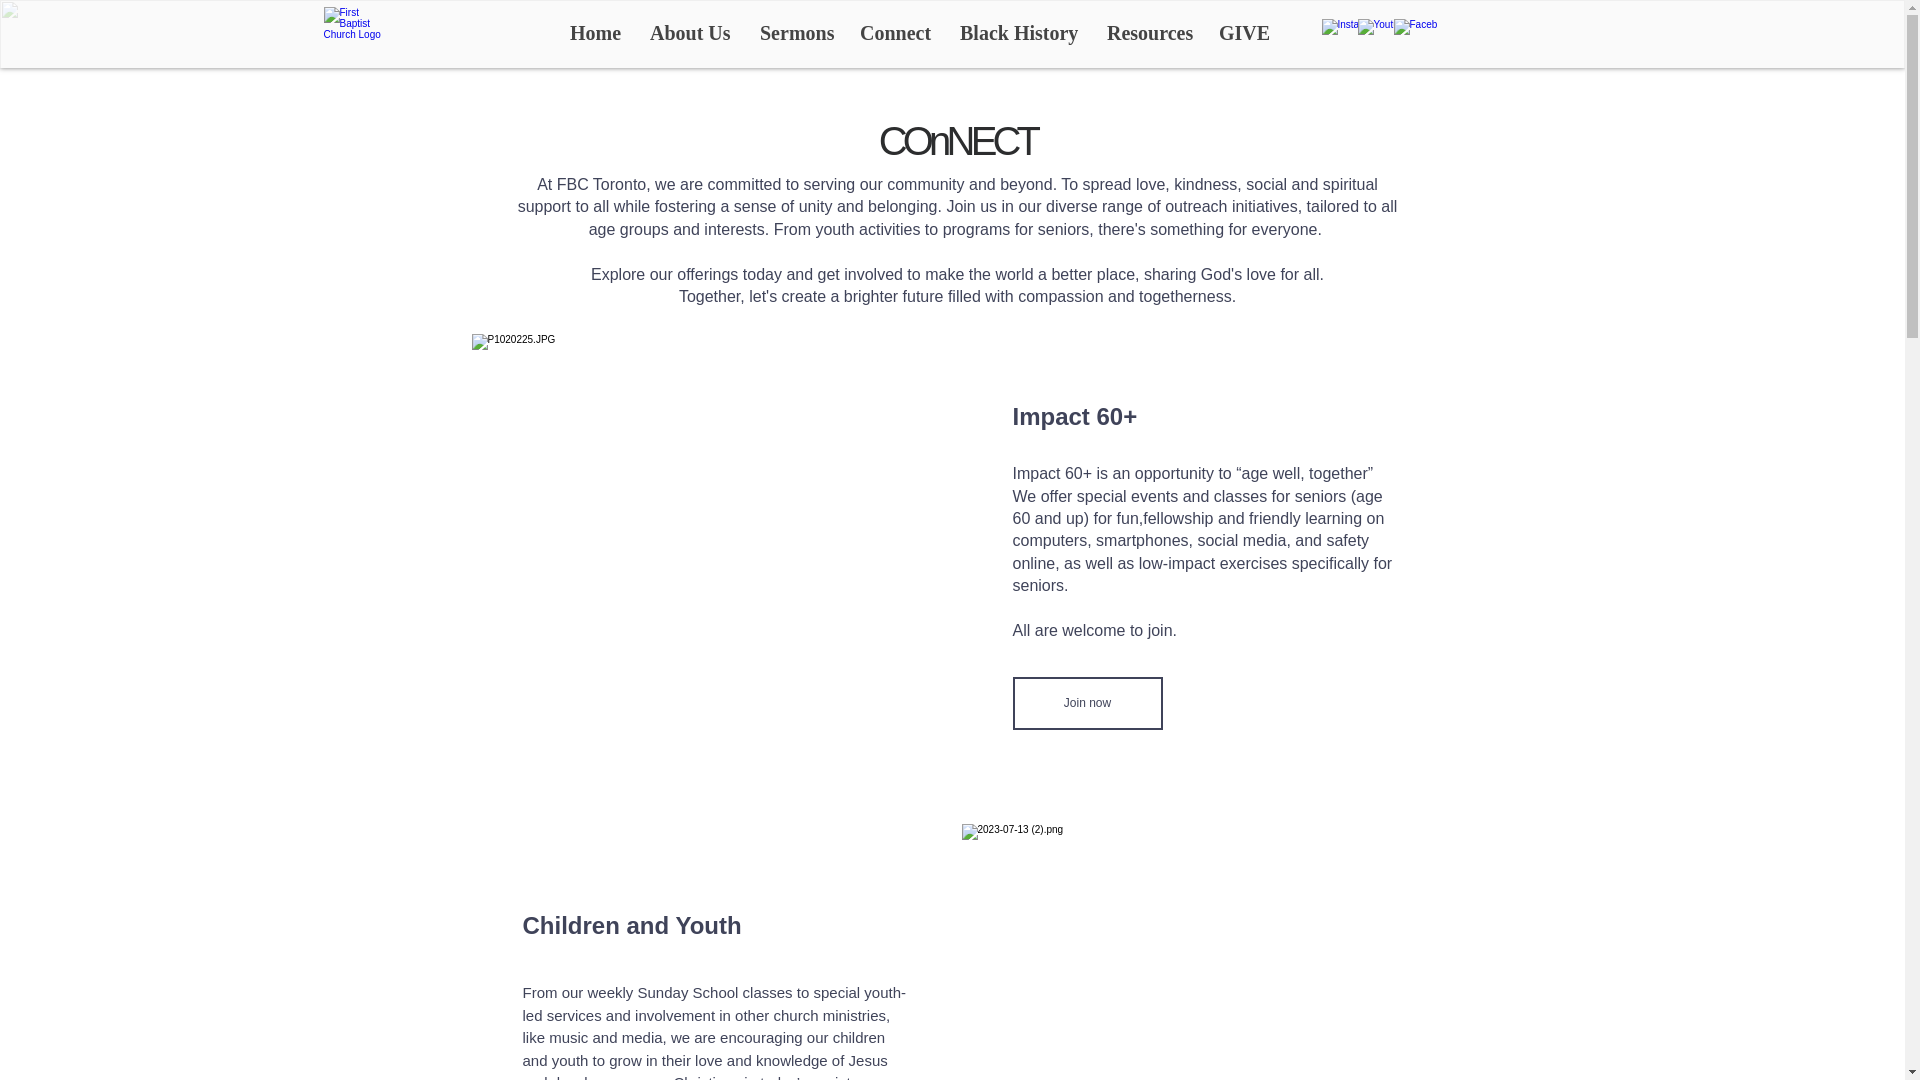 This screenshot has width=1920, height=1080. I want to click on About Us, so click(690, 32).